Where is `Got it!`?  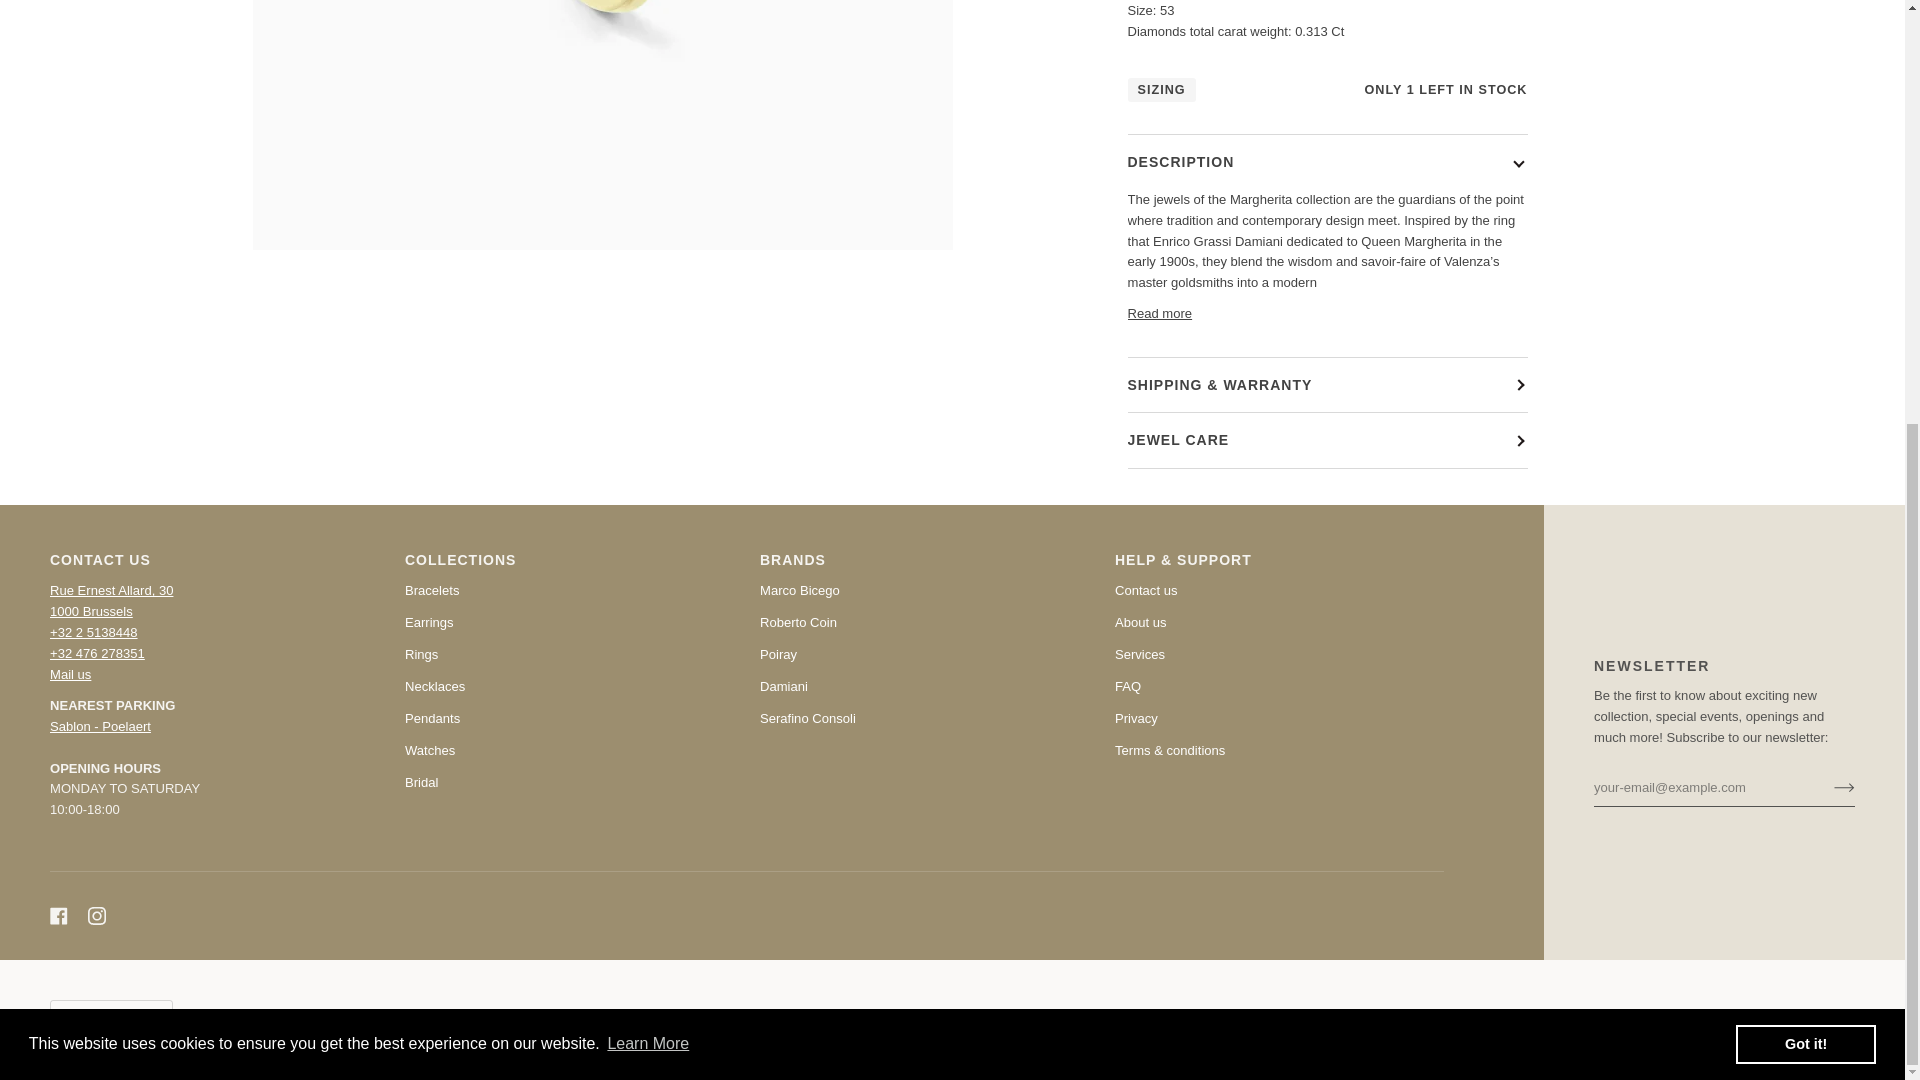 Got it! is located at coordinates (1805, 353).